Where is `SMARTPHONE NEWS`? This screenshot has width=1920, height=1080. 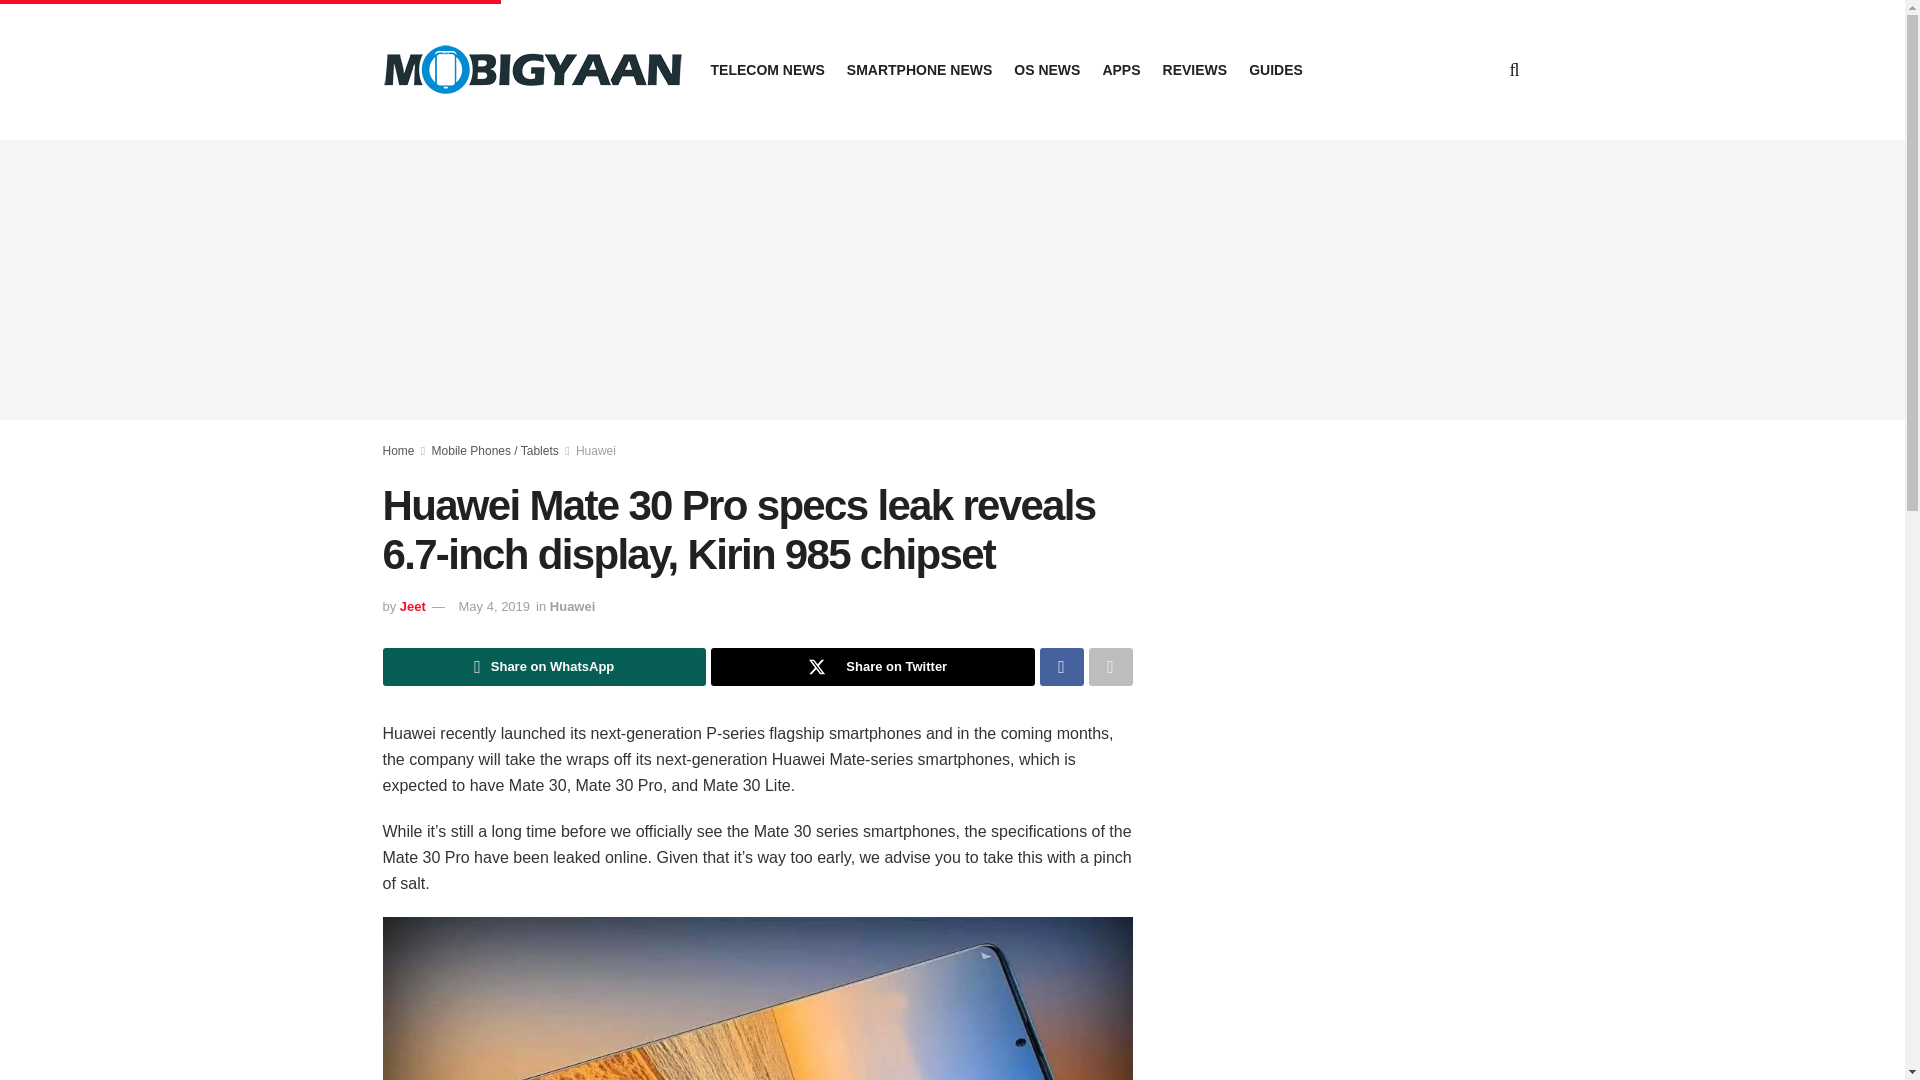 SMARTPHONE NEWS is located at coordinates (919, 70).